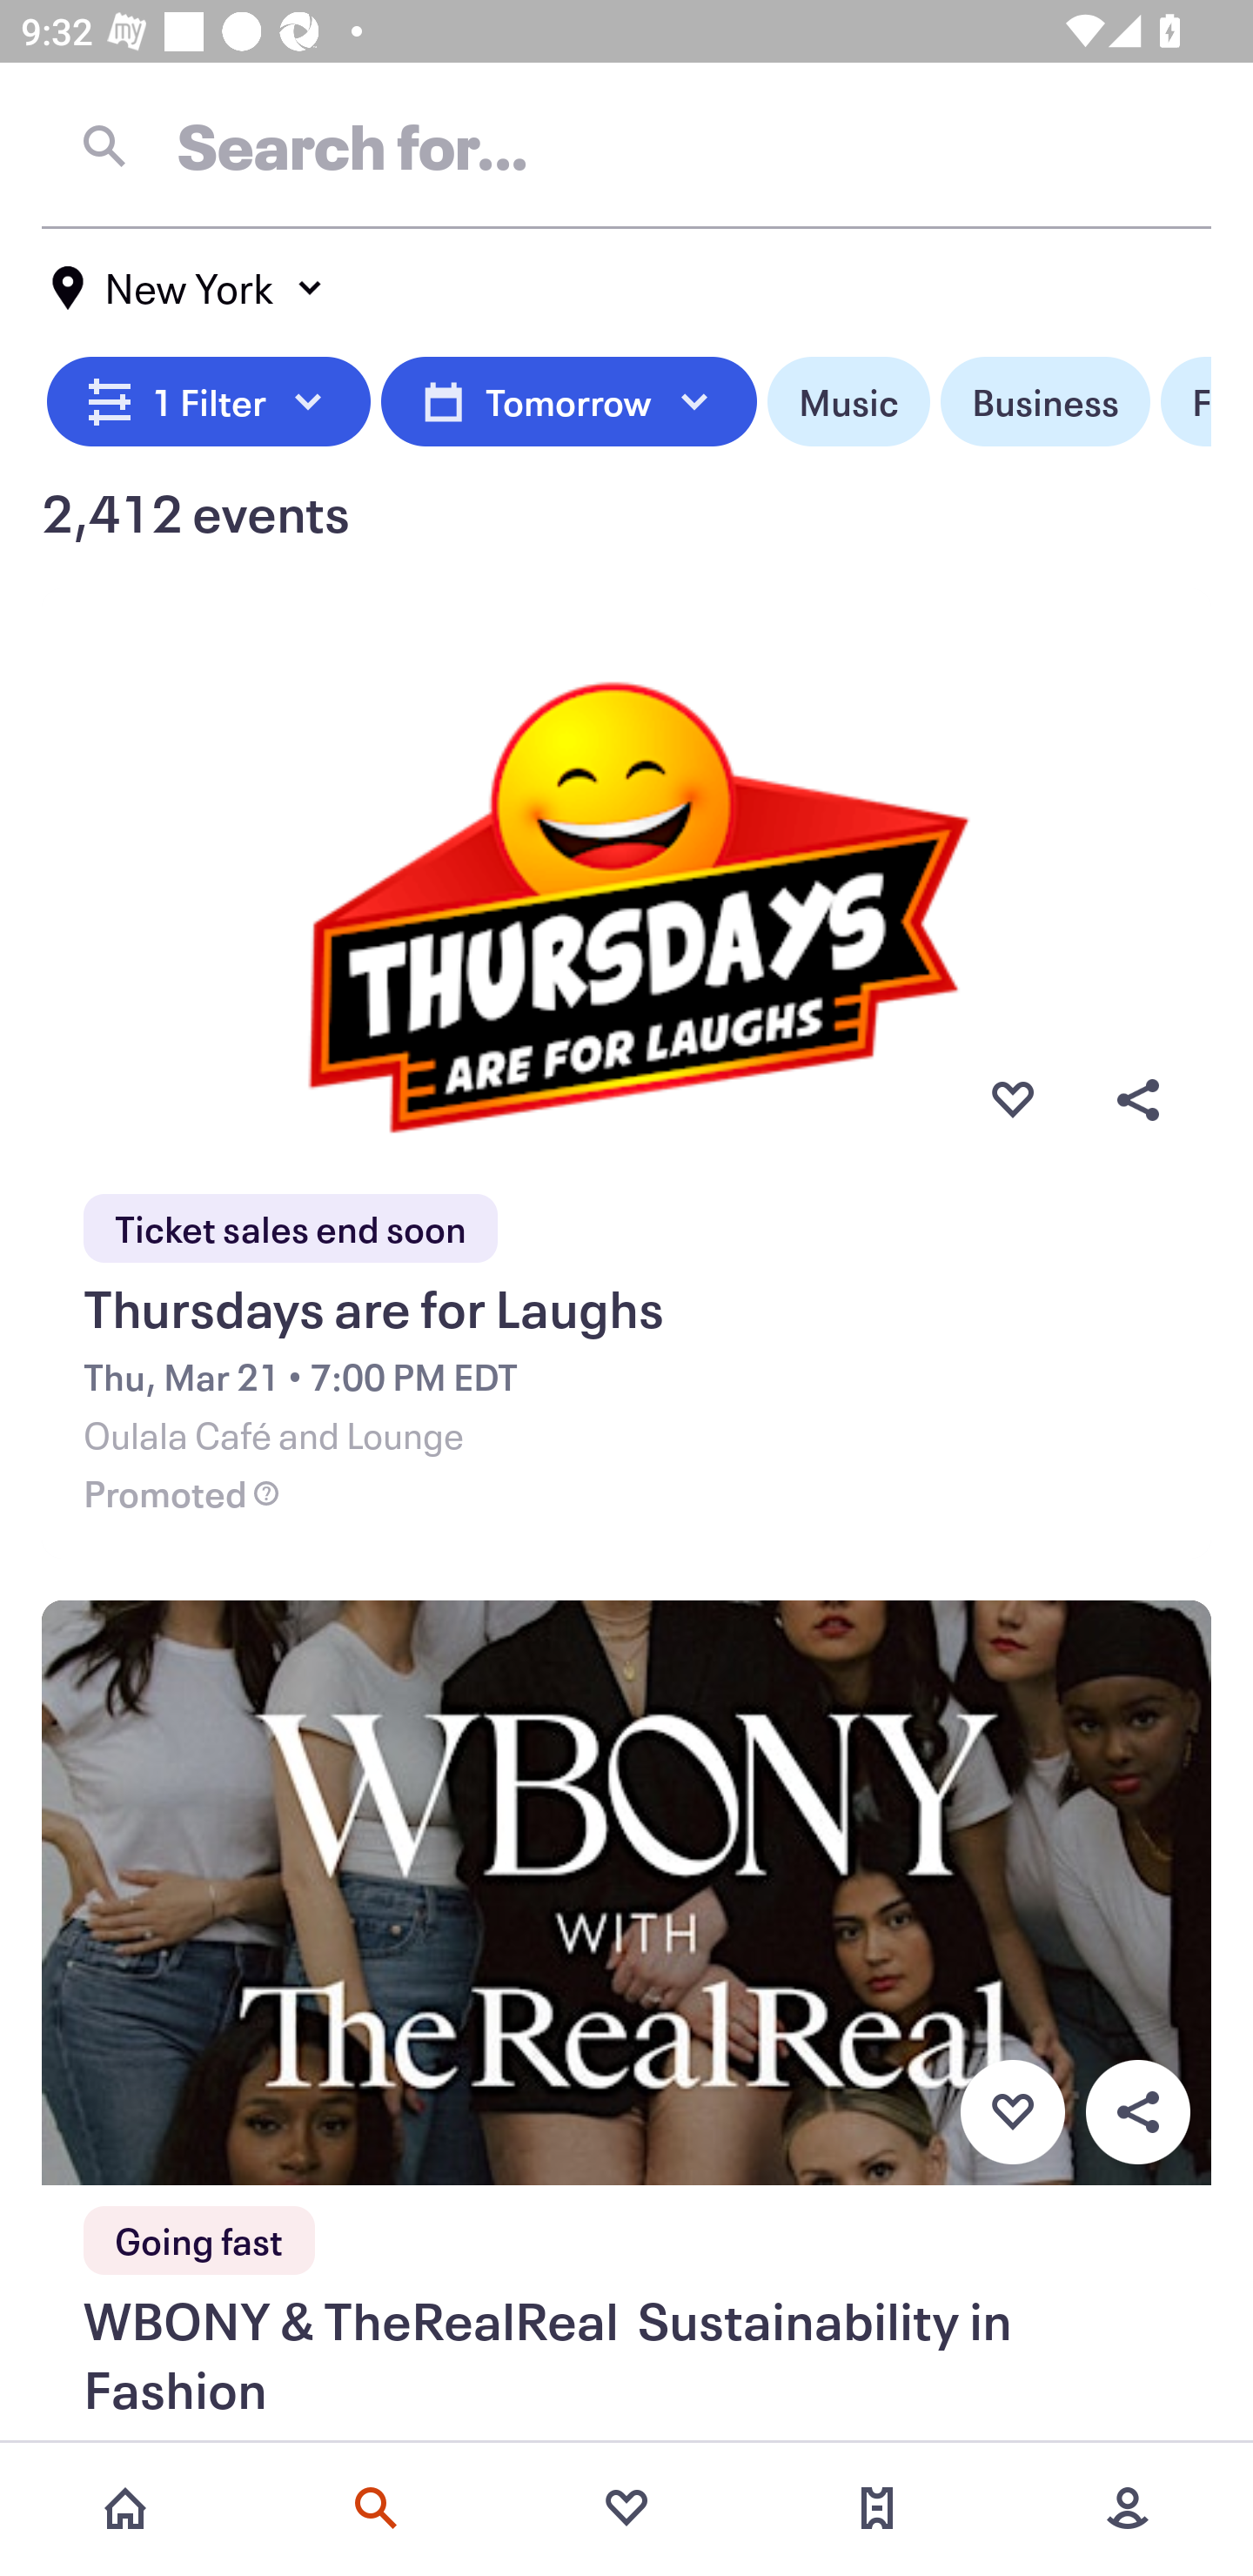  What do you see at coordinates (568, 402) in the screenshot?
I see `Tomorrow` at bounding box center [568, 402].